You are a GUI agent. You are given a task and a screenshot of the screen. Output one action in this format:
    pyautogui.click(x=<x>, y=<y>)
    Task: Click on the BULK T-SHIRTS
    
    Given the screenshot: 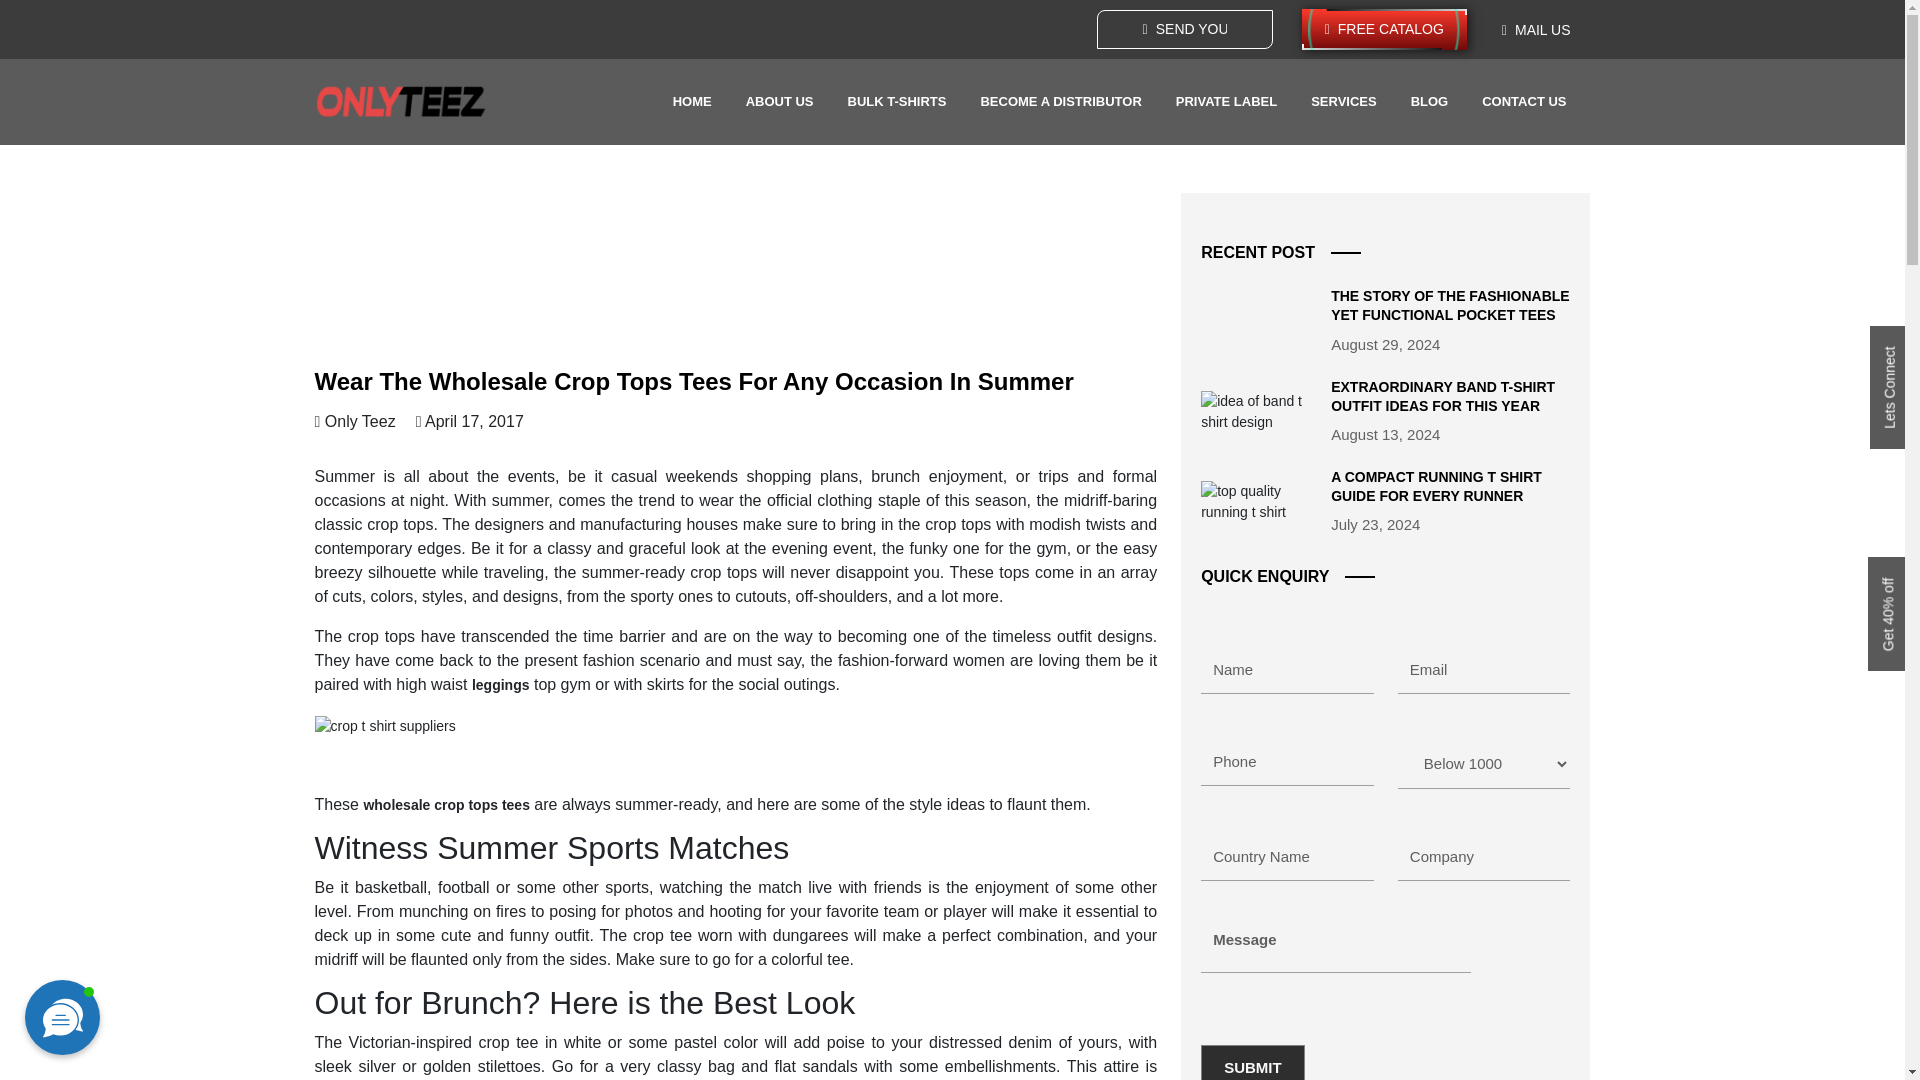 What is the action you would take?
    pyautogui.click(x=897, y=102)
    